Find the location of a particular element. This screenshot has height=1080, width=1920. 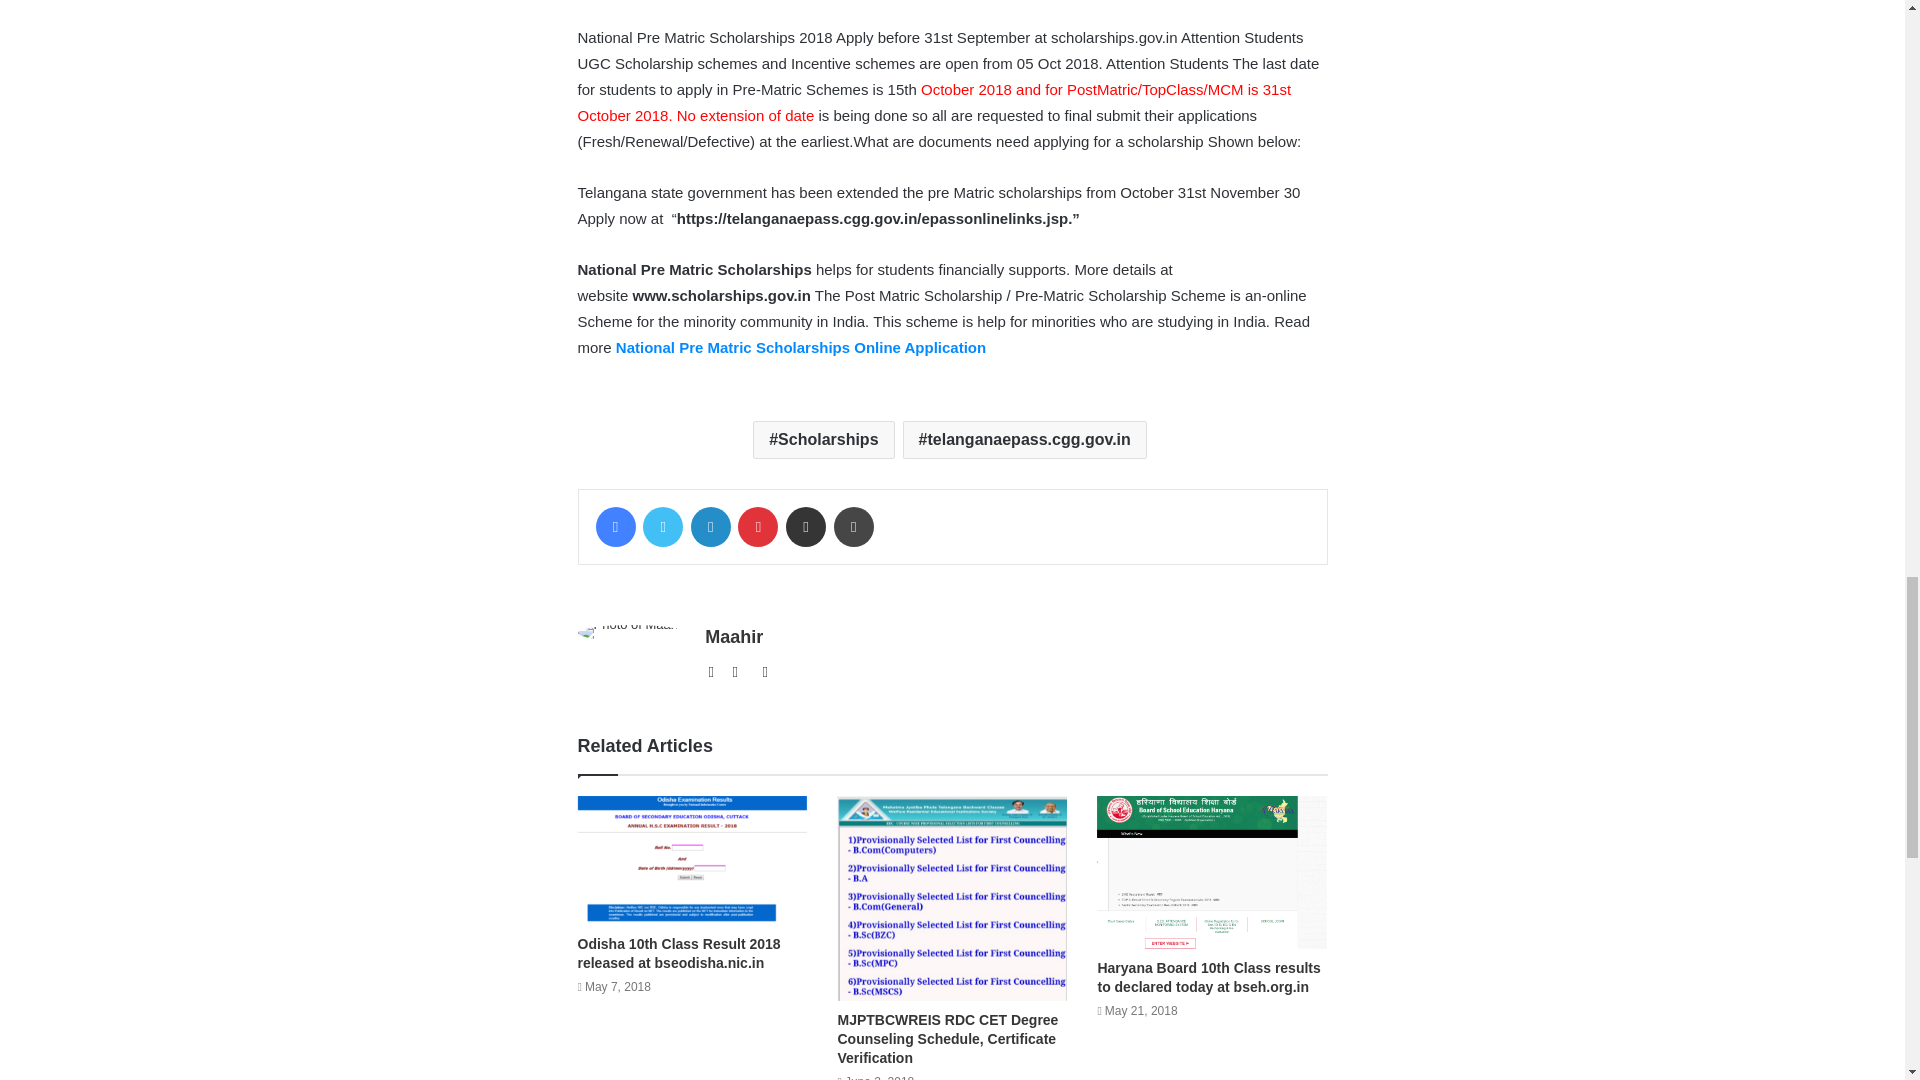

Twitter is located at coordinates (663, 526).